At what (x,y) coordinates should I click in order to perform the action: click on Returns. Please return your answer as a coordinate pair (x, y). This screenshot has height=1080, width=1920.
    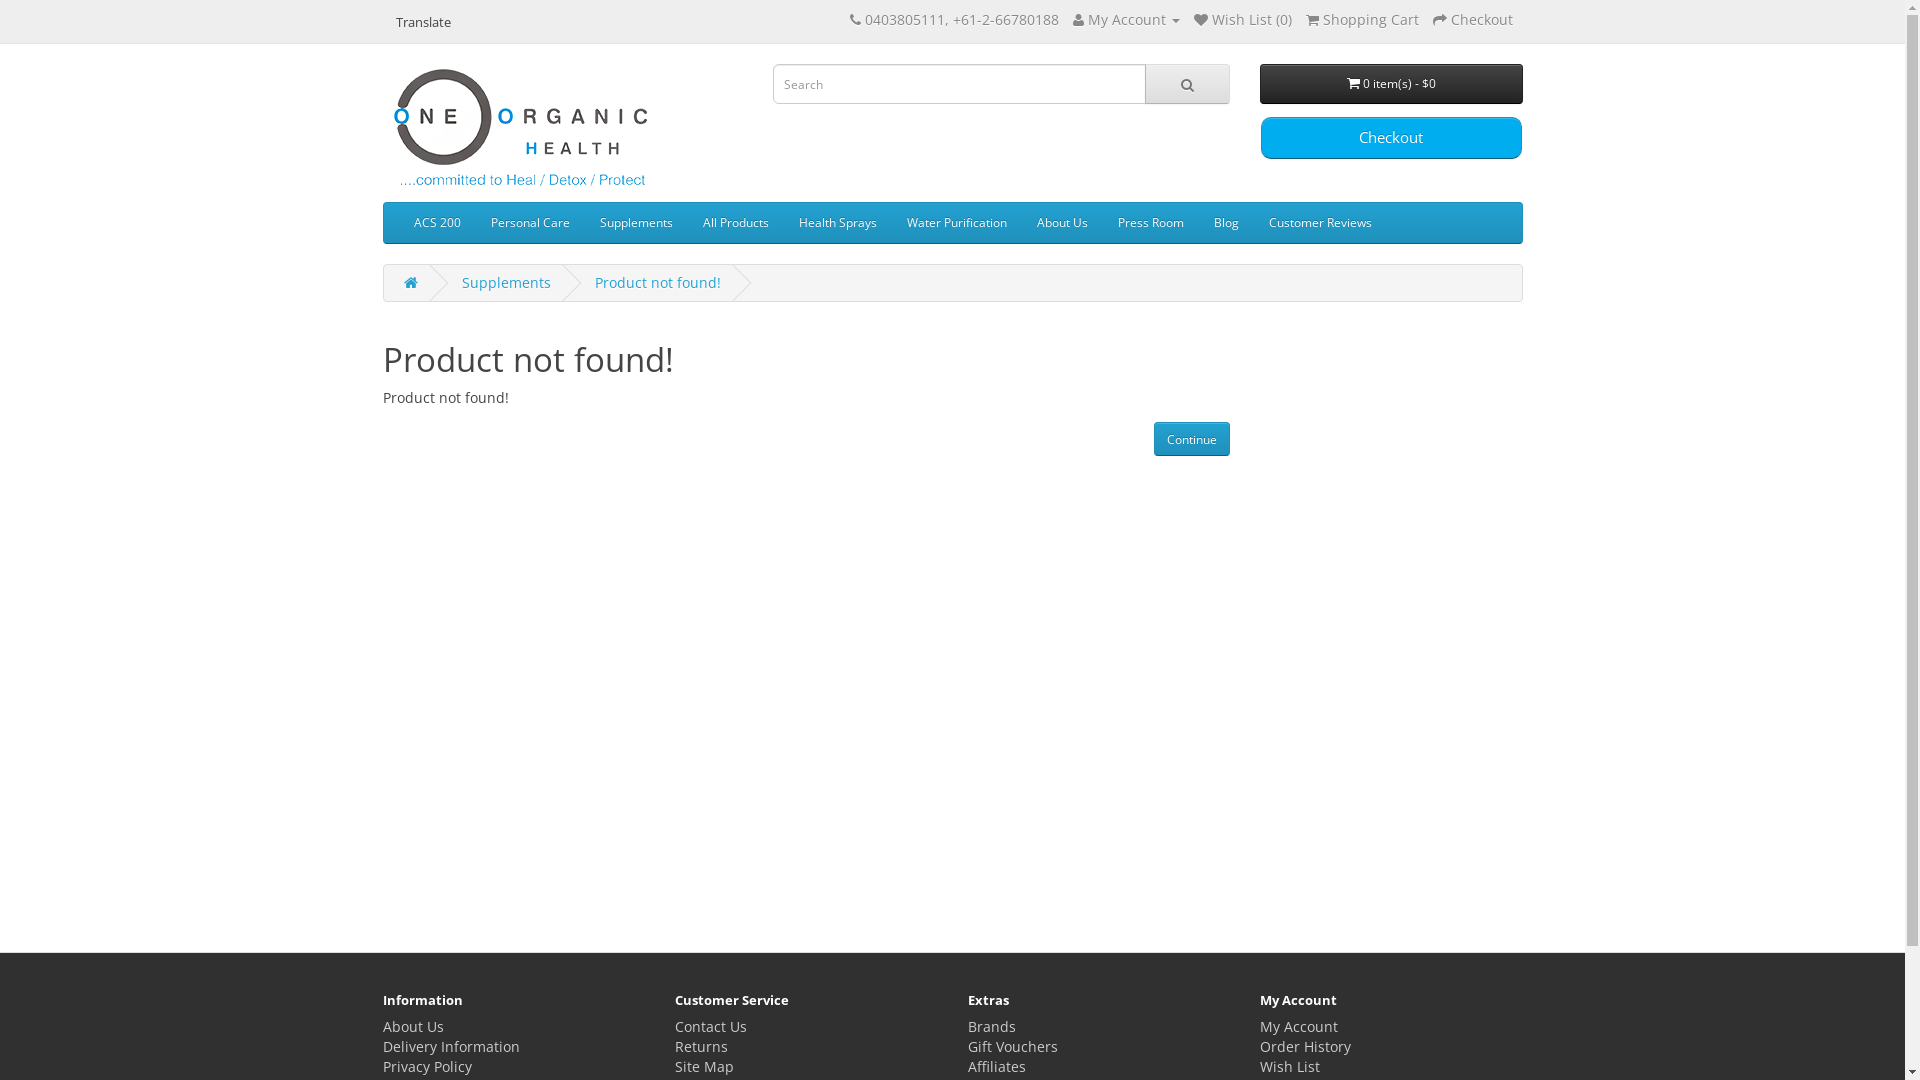
    Looking at the image, I should click on (702, 1046).